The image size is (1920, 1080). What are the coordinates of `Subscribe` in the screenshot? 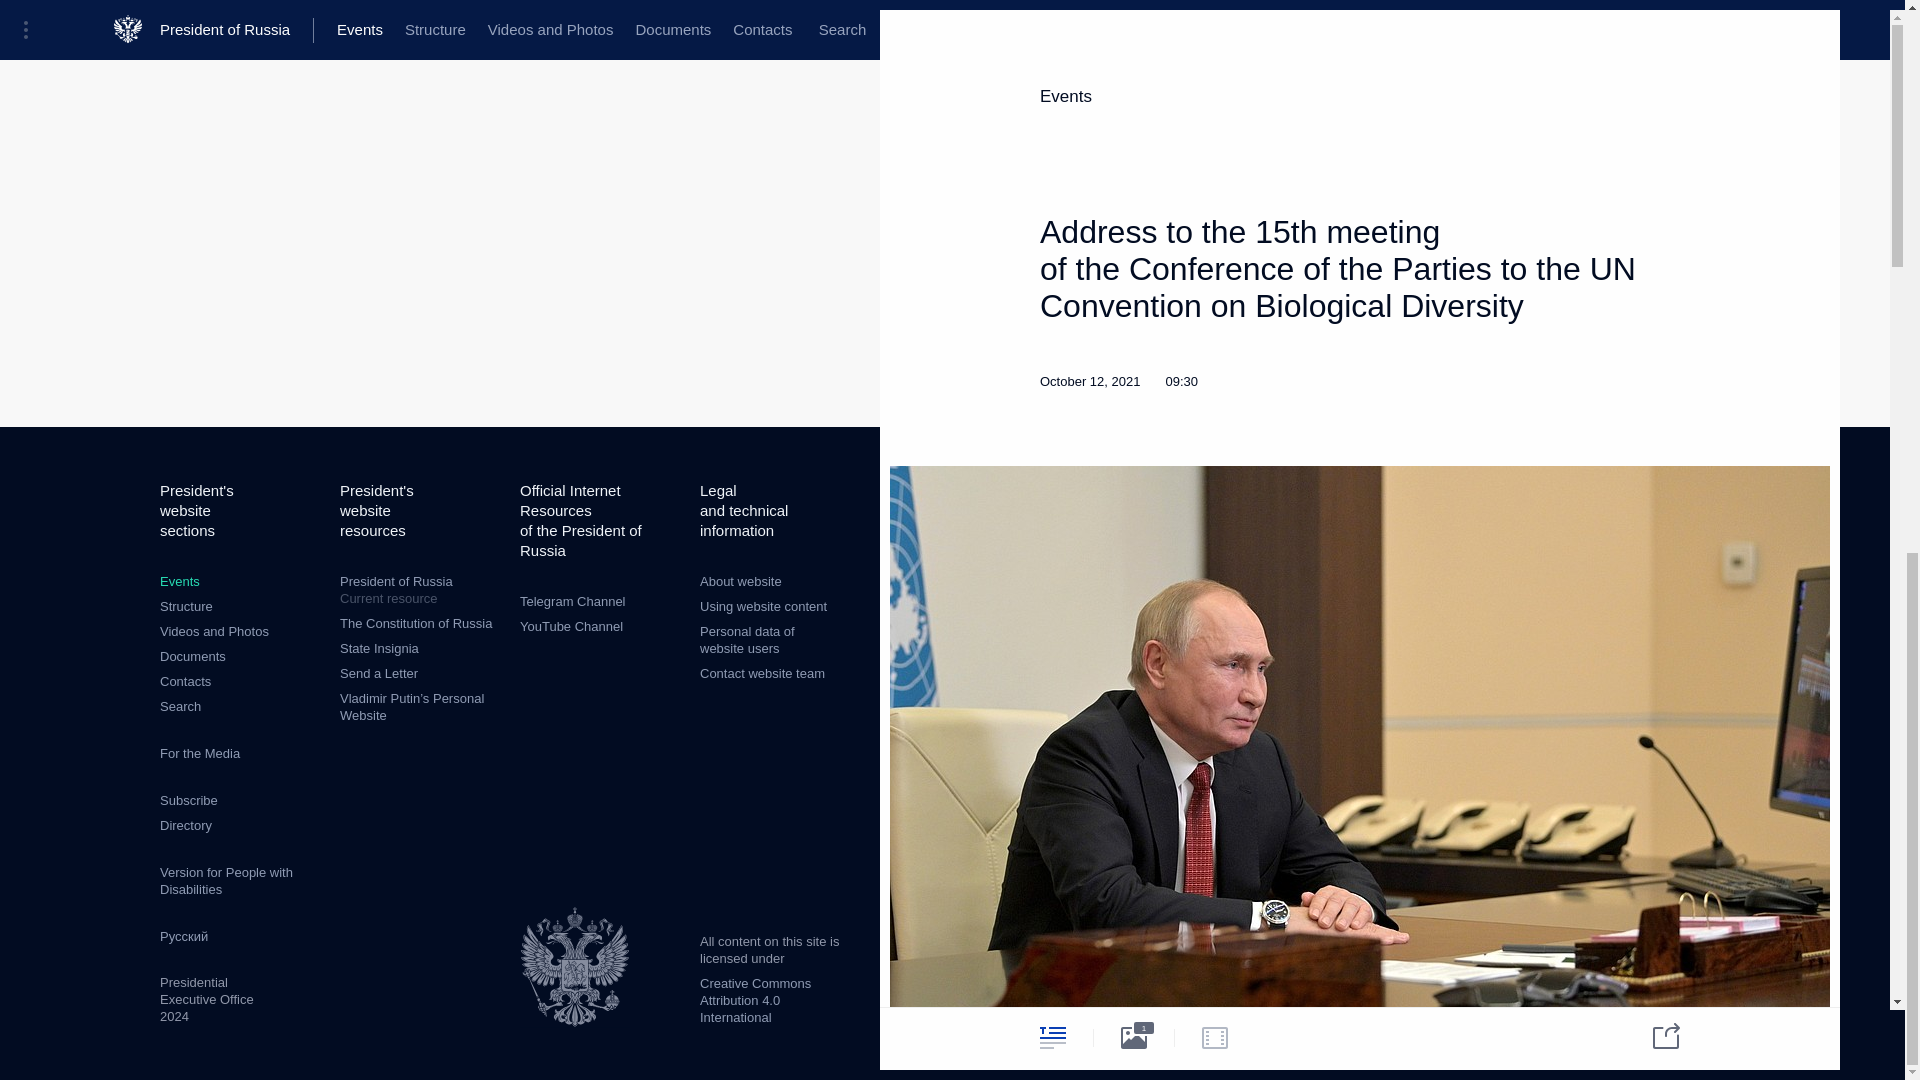 It's located at (764, 606).